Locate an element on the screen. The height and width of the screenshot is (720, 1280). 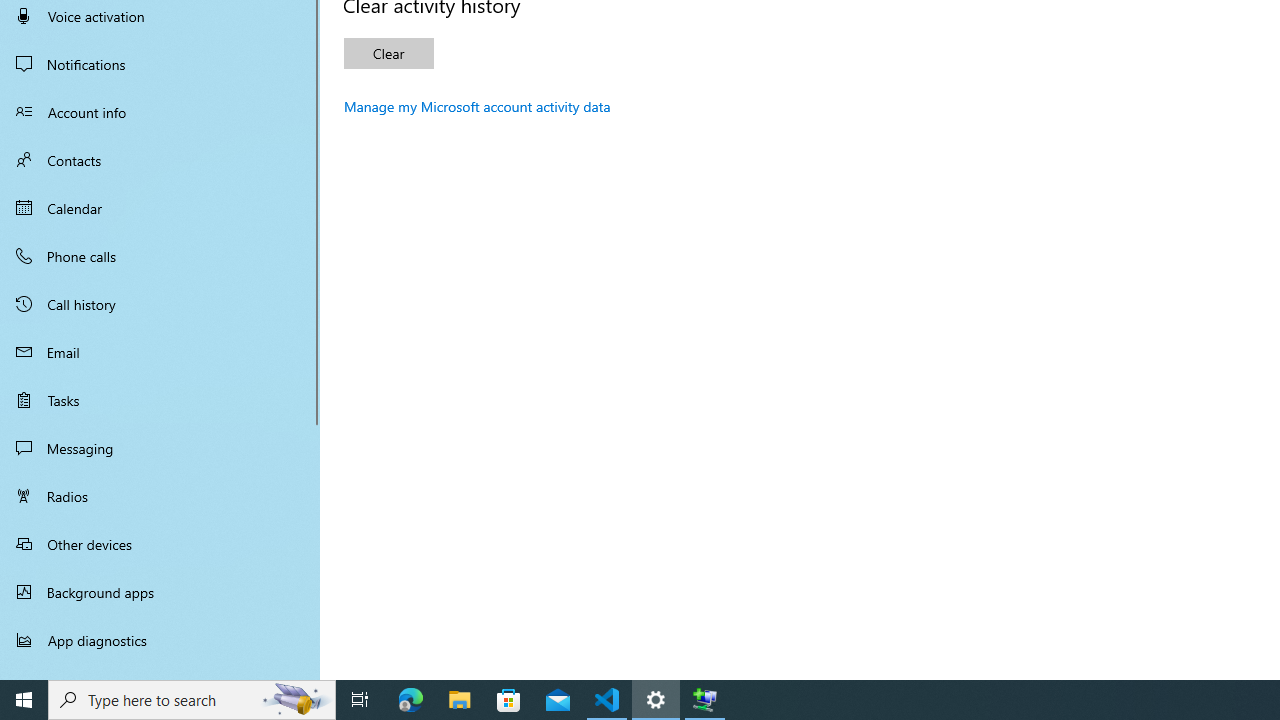
Manage my Microsoft account activity data is located at coordinates (477, 106).